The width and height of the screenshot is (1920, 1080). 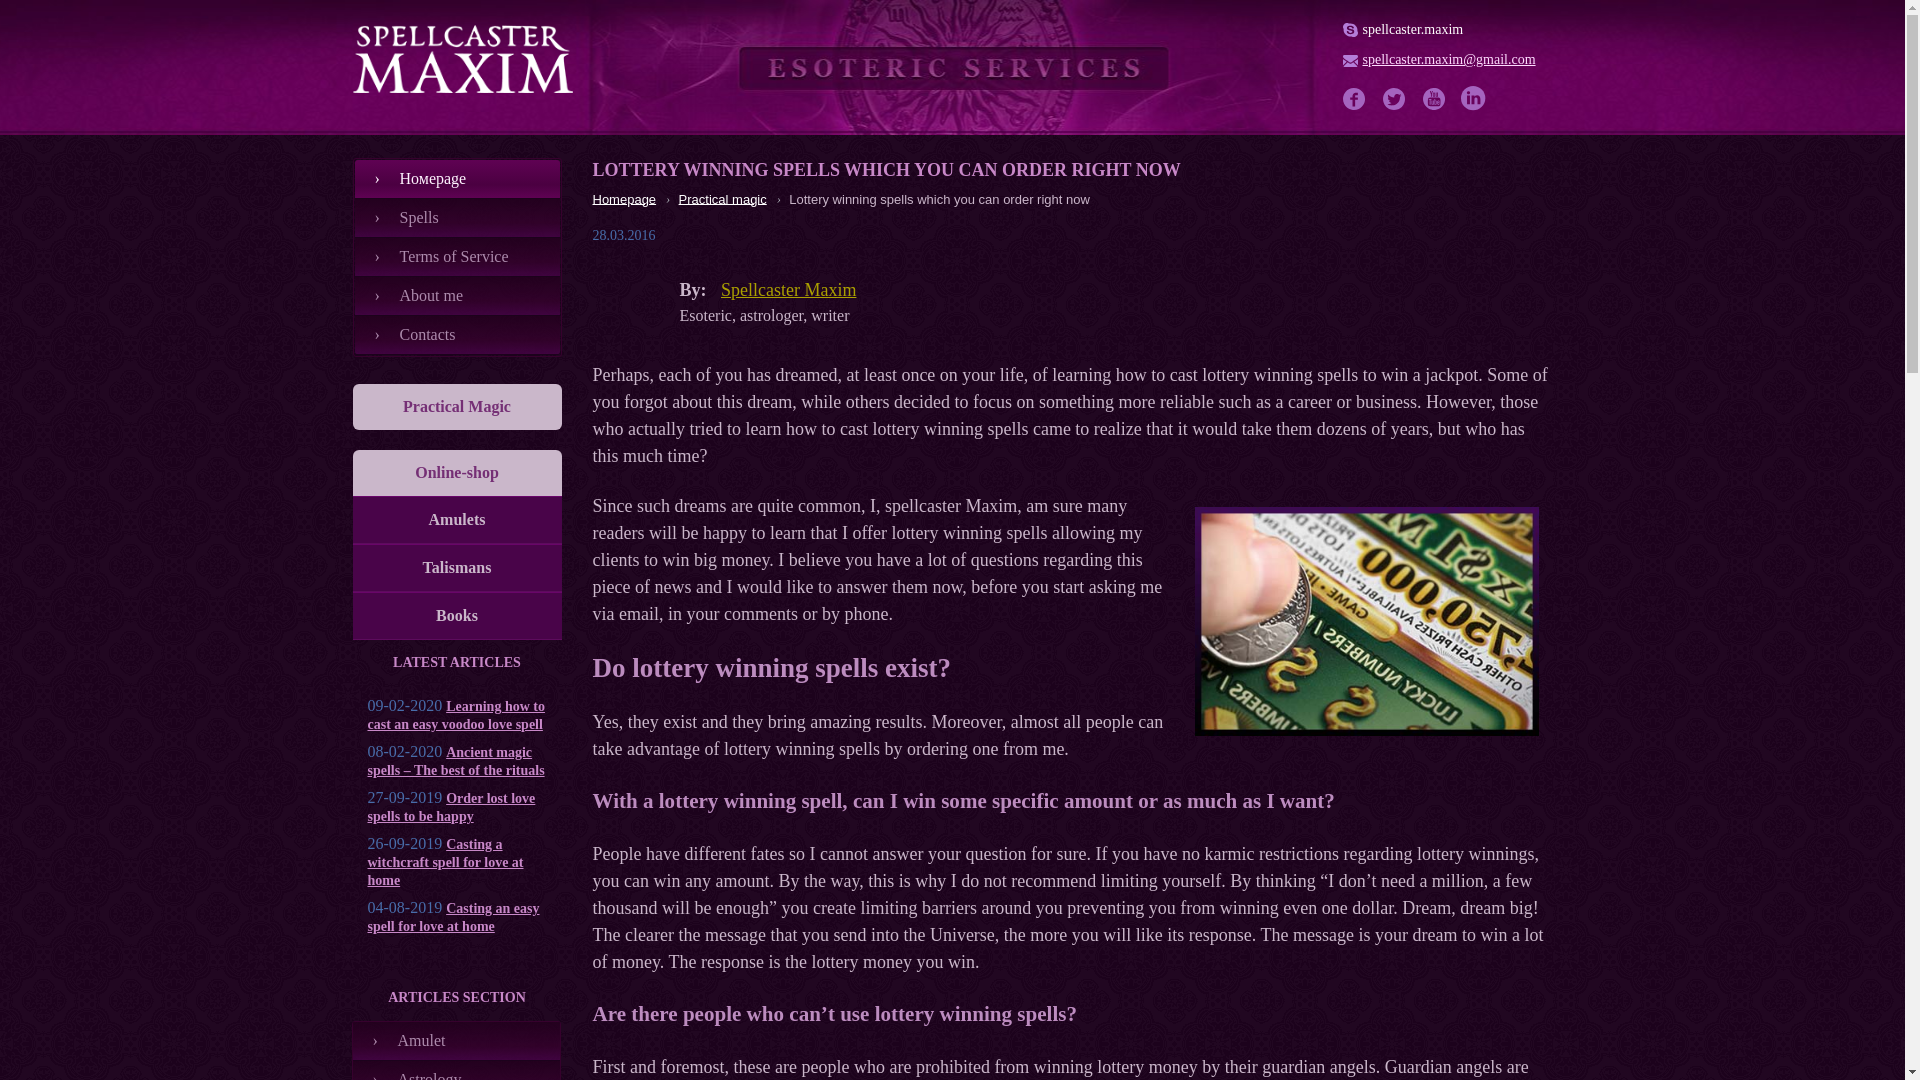 I want to click on About me, so click(x=456, y=296).